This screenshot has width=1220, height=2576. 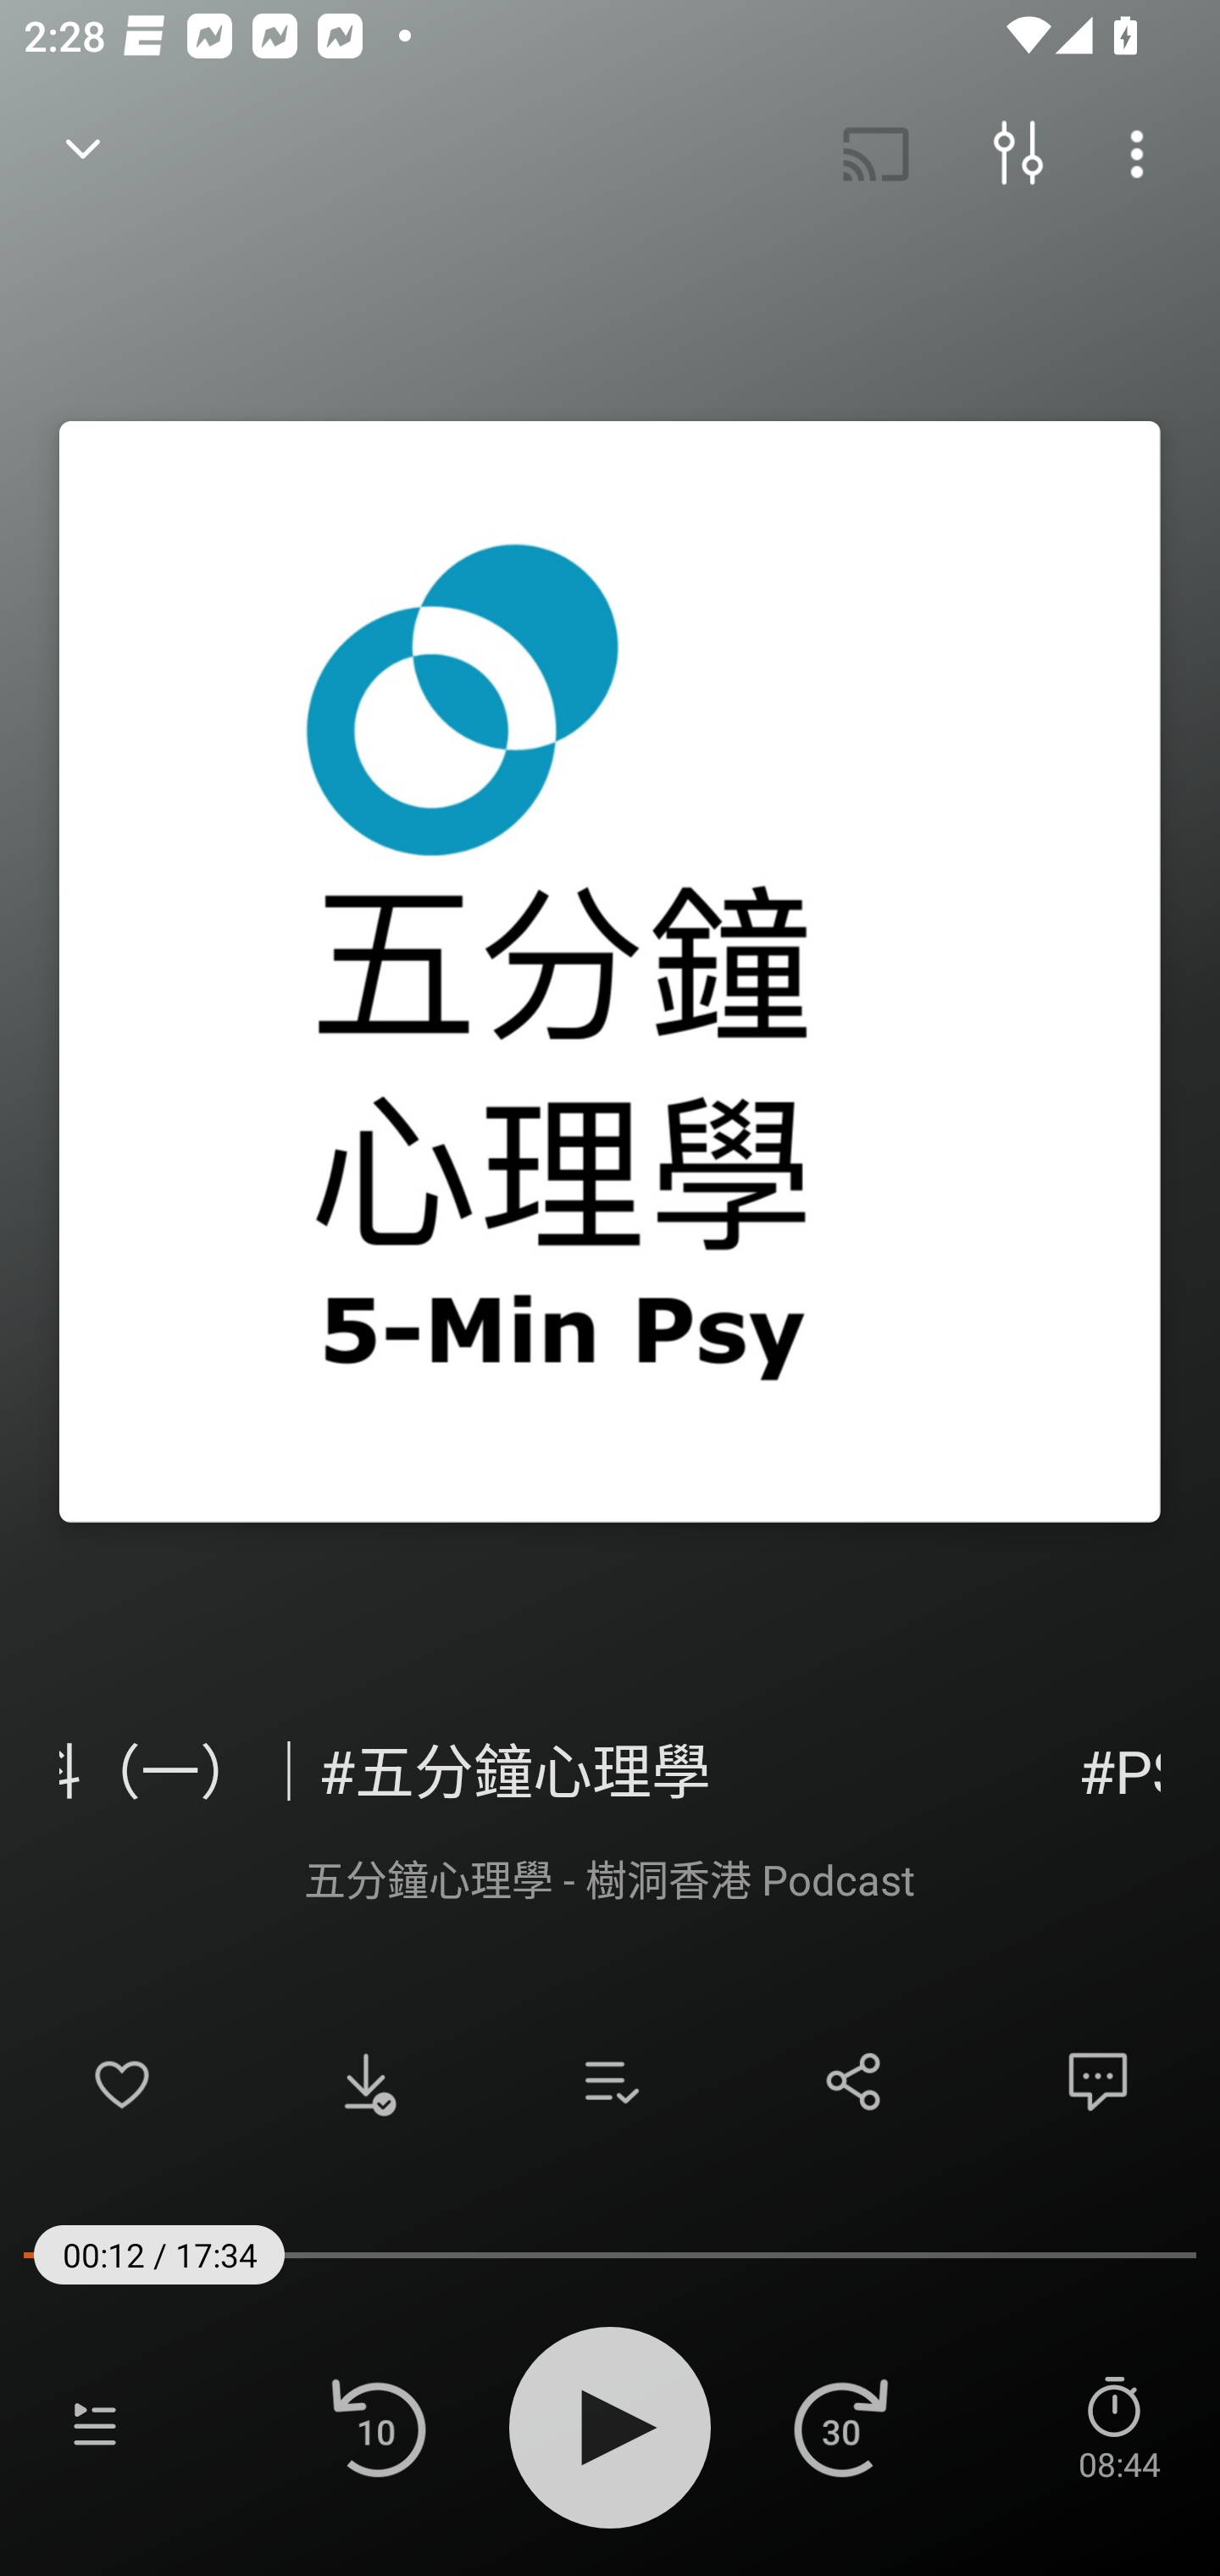 What do you see at coordinates (610, 1767) in the screenshot?
I see `#PSY｜困擾源於盲點？認知行為治療 CBT！心理治療百科（一）｜#五分鐘心理學` at bounding box center [610, 1767].